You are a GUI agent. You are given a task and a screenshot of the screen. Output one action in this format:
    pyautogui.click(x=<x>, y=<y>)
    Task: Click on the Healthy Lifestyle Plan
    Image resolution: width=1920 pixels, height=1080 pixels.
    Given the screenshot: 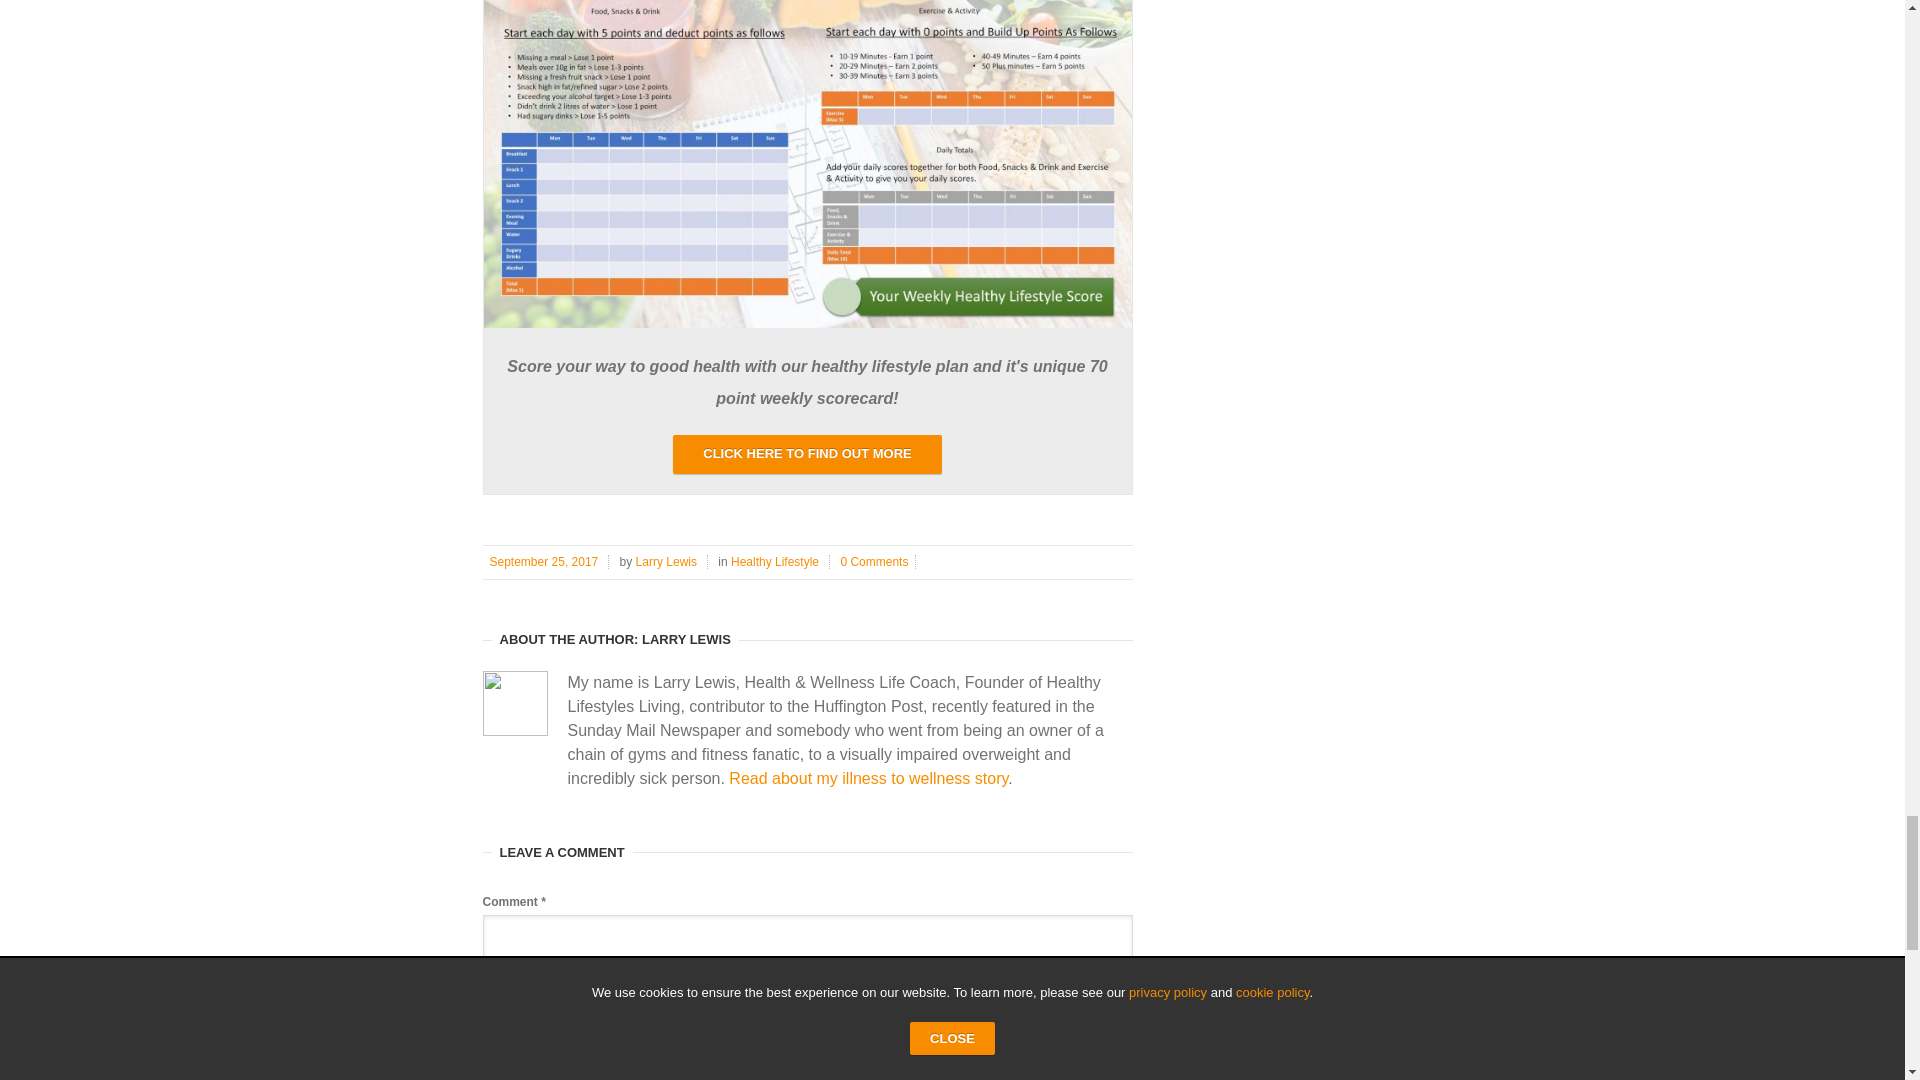 What is the action you would take?
    pyautogui.click(x=808, y=323)
    